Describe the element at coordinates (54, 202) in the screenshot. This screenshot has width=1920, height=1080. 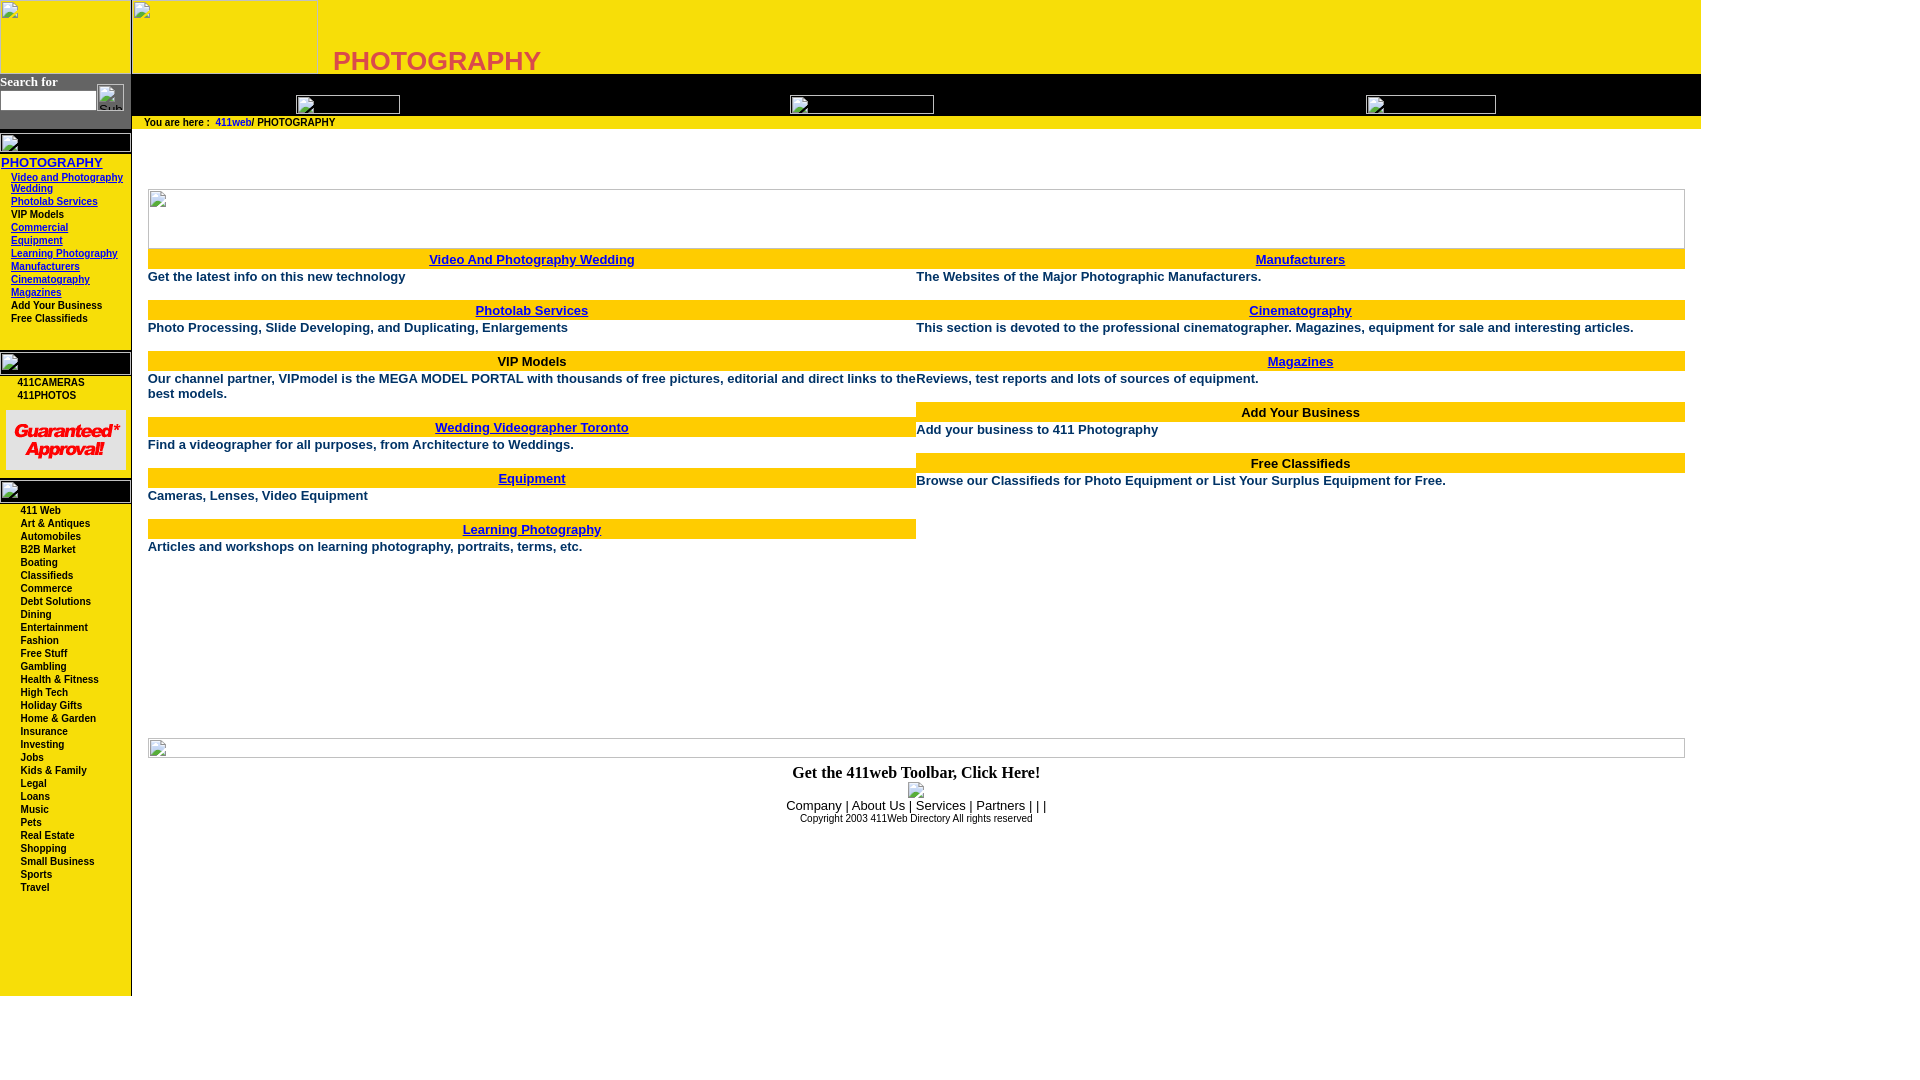
I see `Photolab Services` at that location.